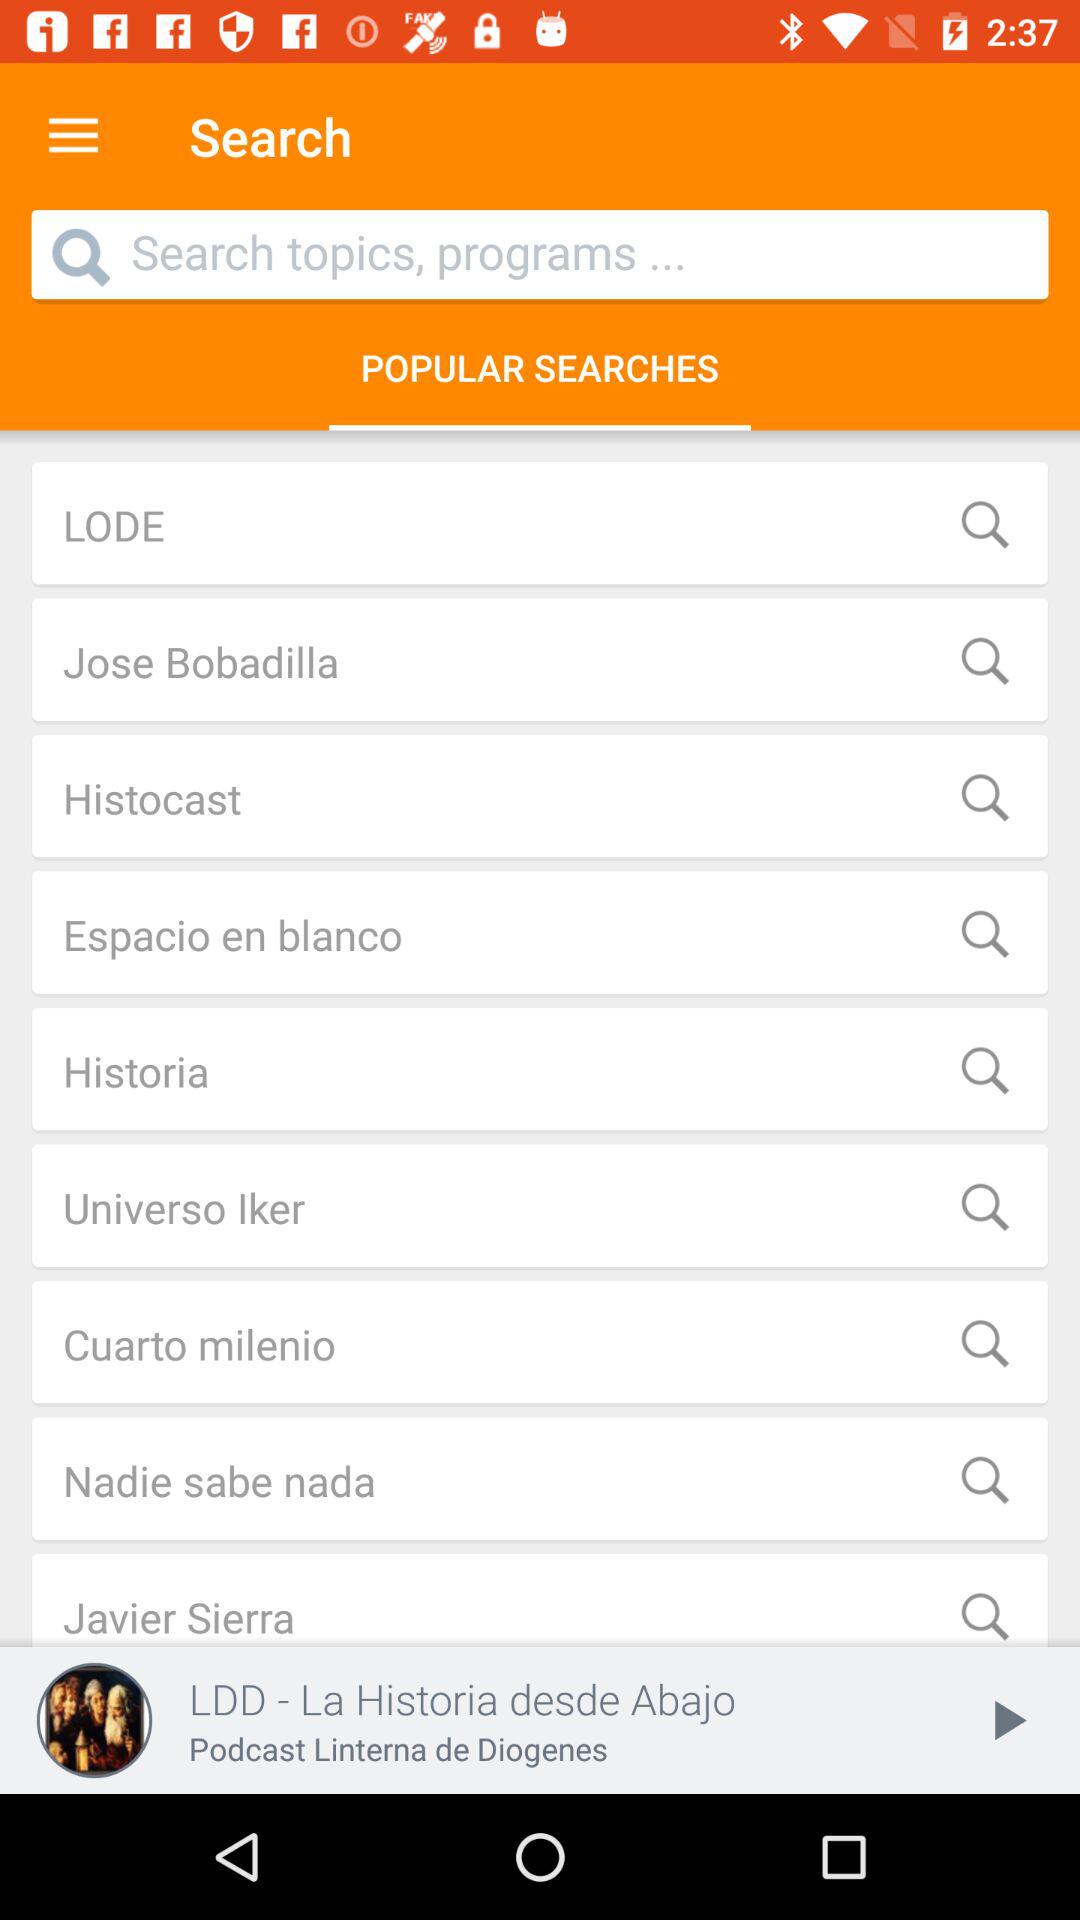 This screenshot has width=1080, height=1920. I want to click on jump to the cuarto milenio icon, so click(540, 1344).